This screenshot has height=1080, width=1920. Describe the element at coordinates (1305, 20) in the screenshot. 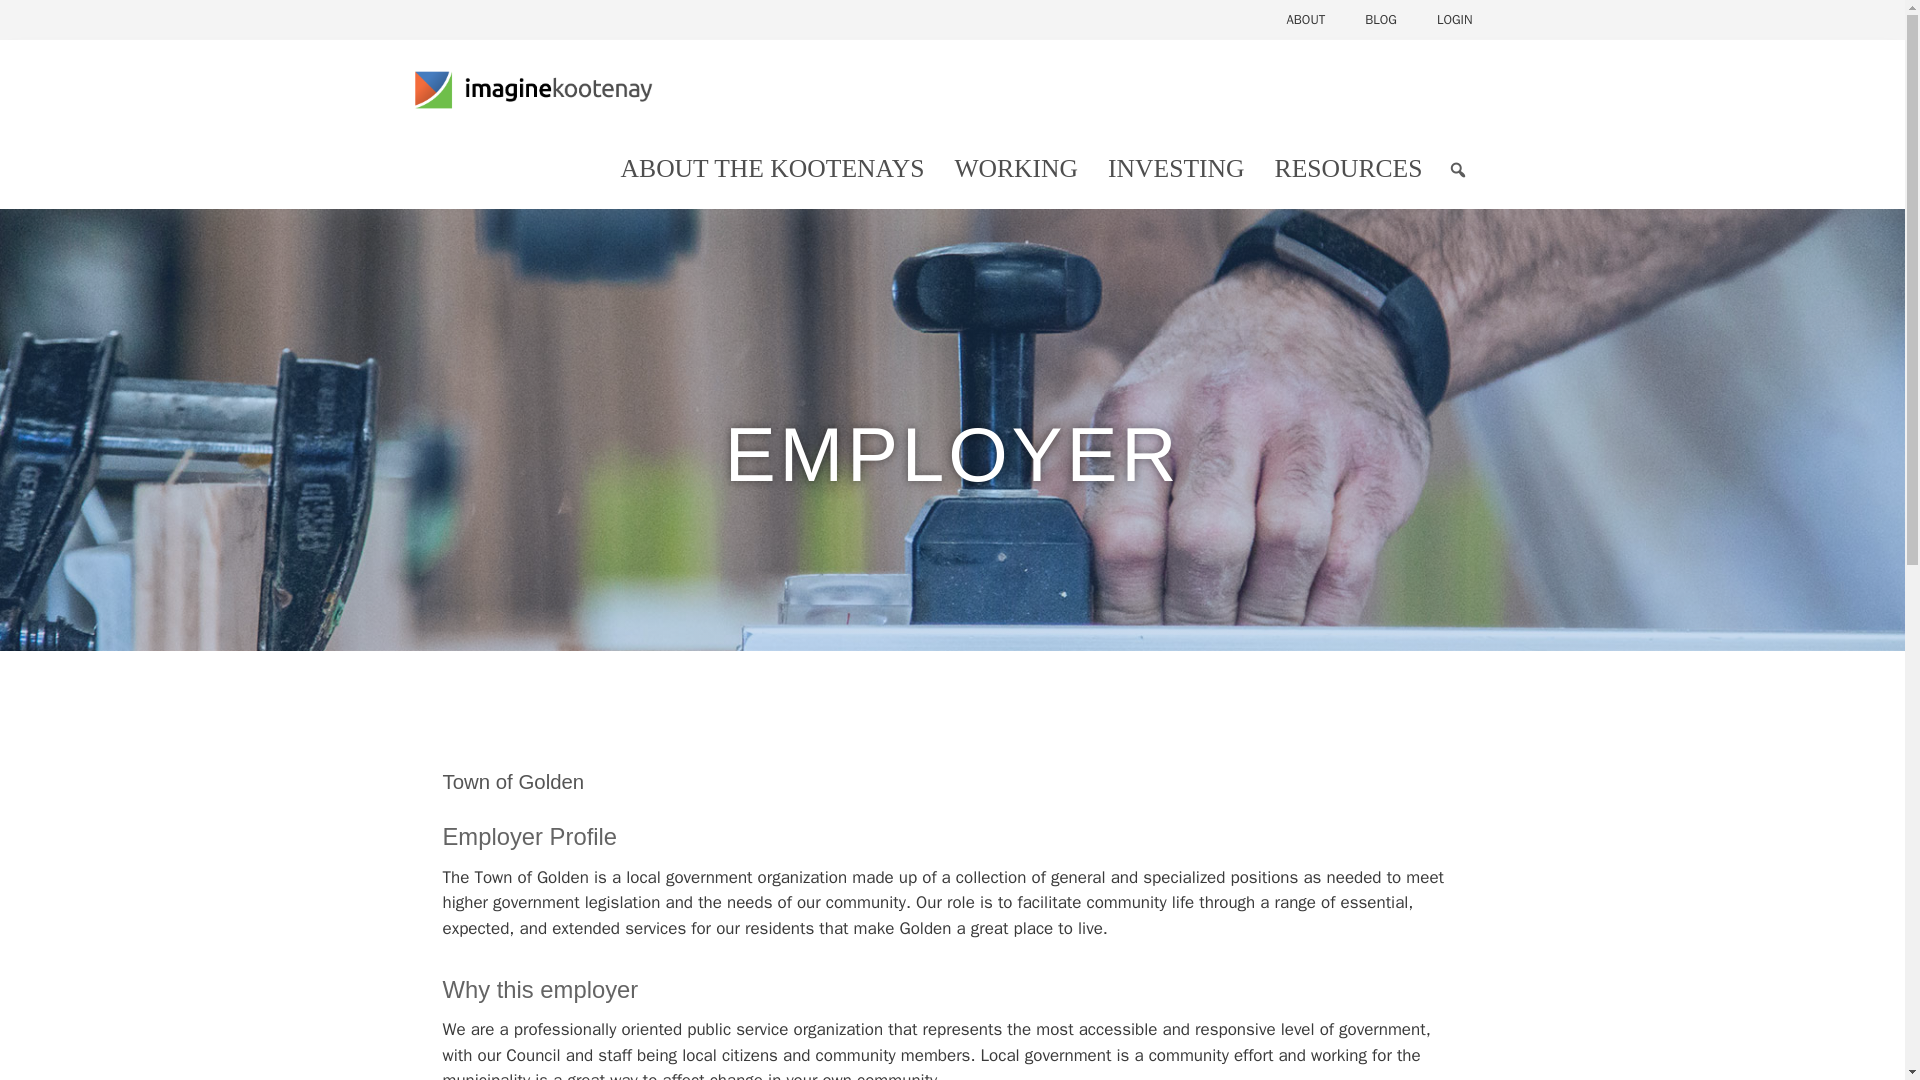

I see `ABOUT` at that location.